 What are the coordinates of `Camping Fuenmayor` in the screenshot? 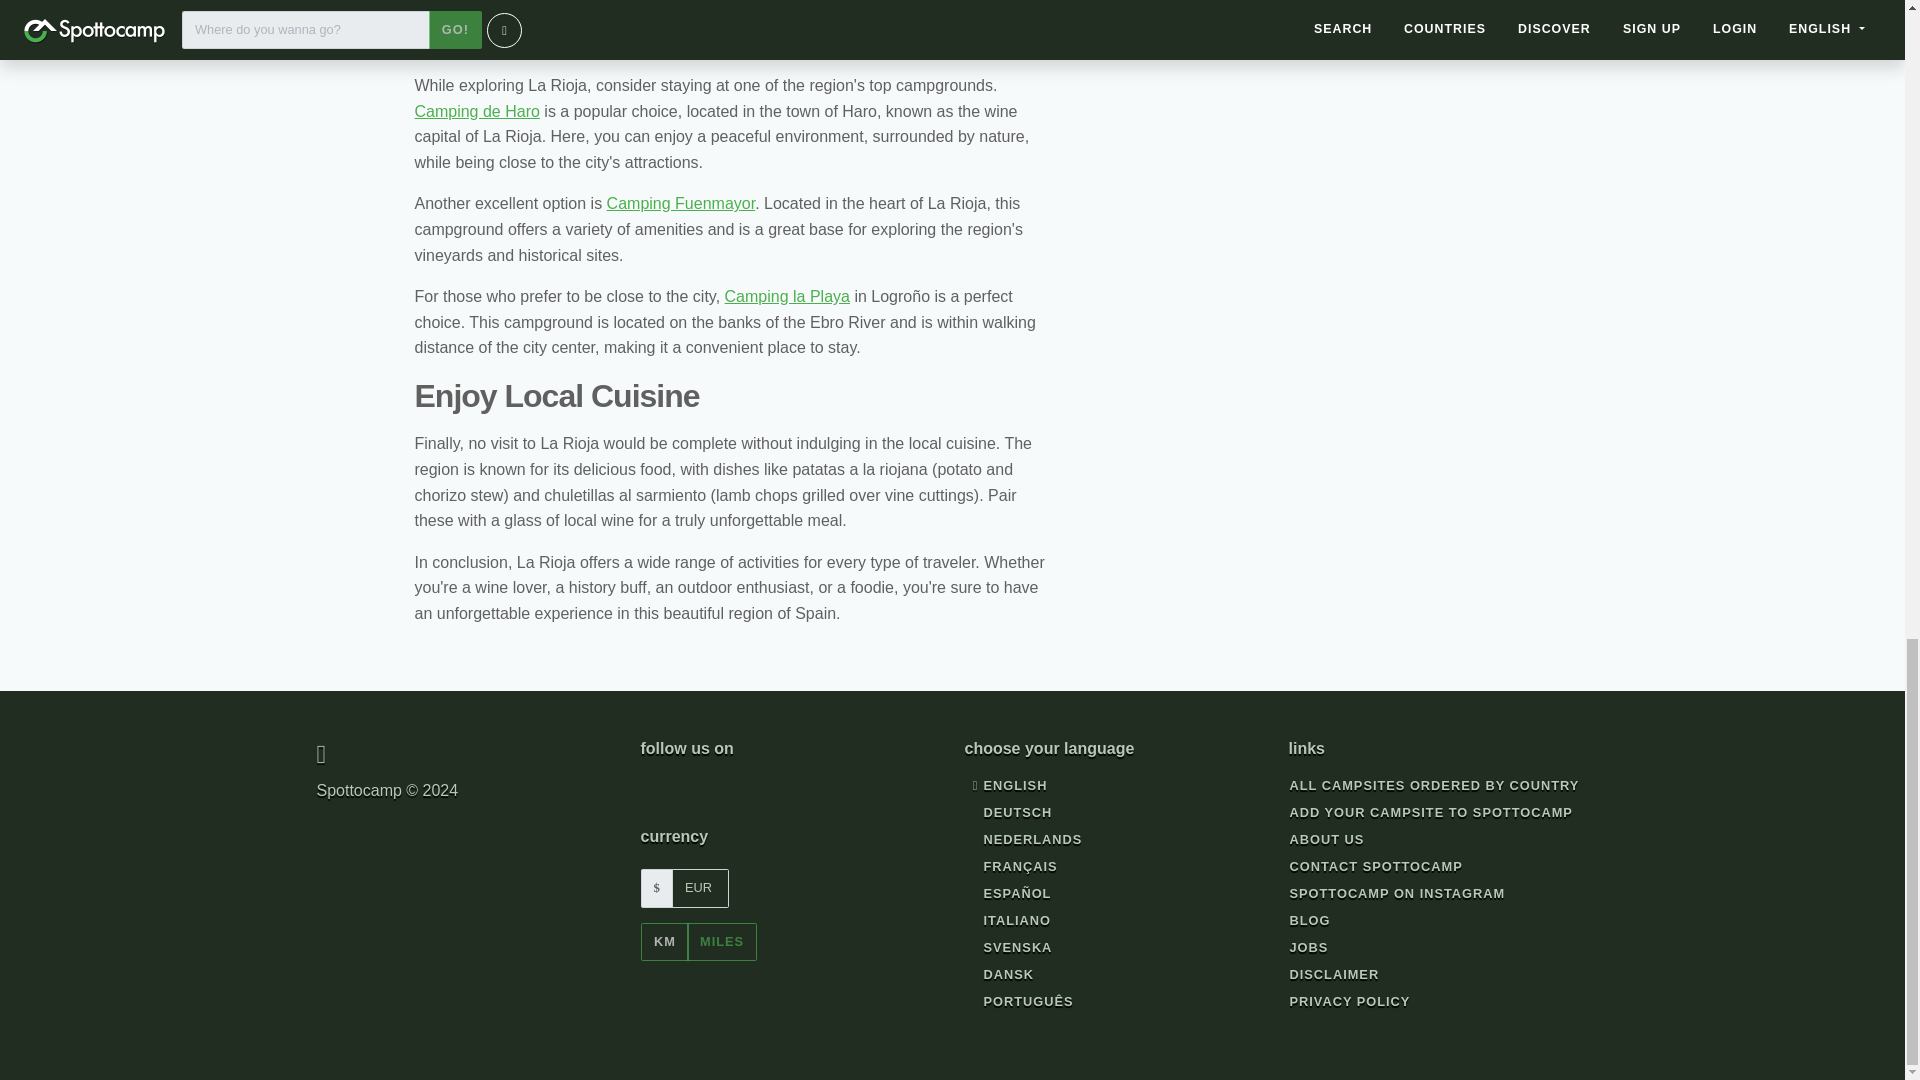 It's located at (681, 203).